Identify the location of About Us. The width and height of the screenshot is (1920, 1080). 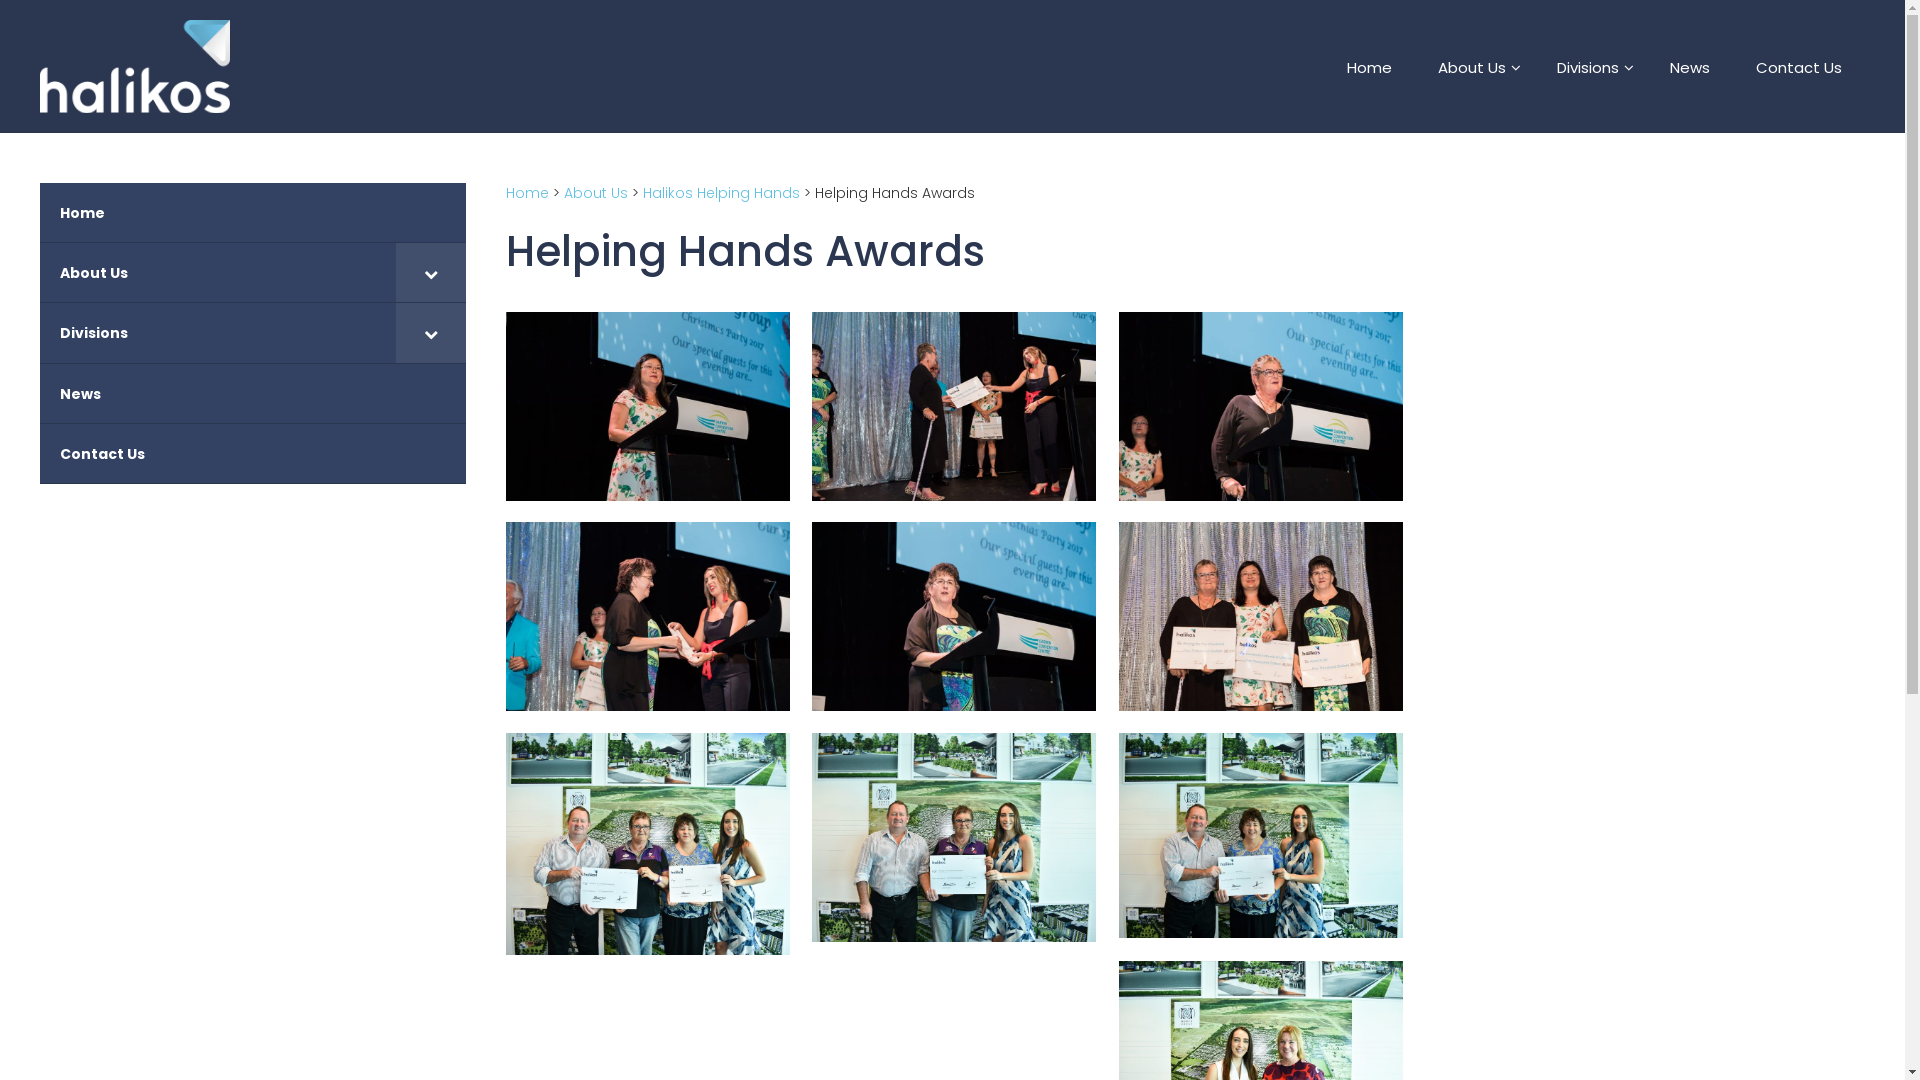
(253, 273).